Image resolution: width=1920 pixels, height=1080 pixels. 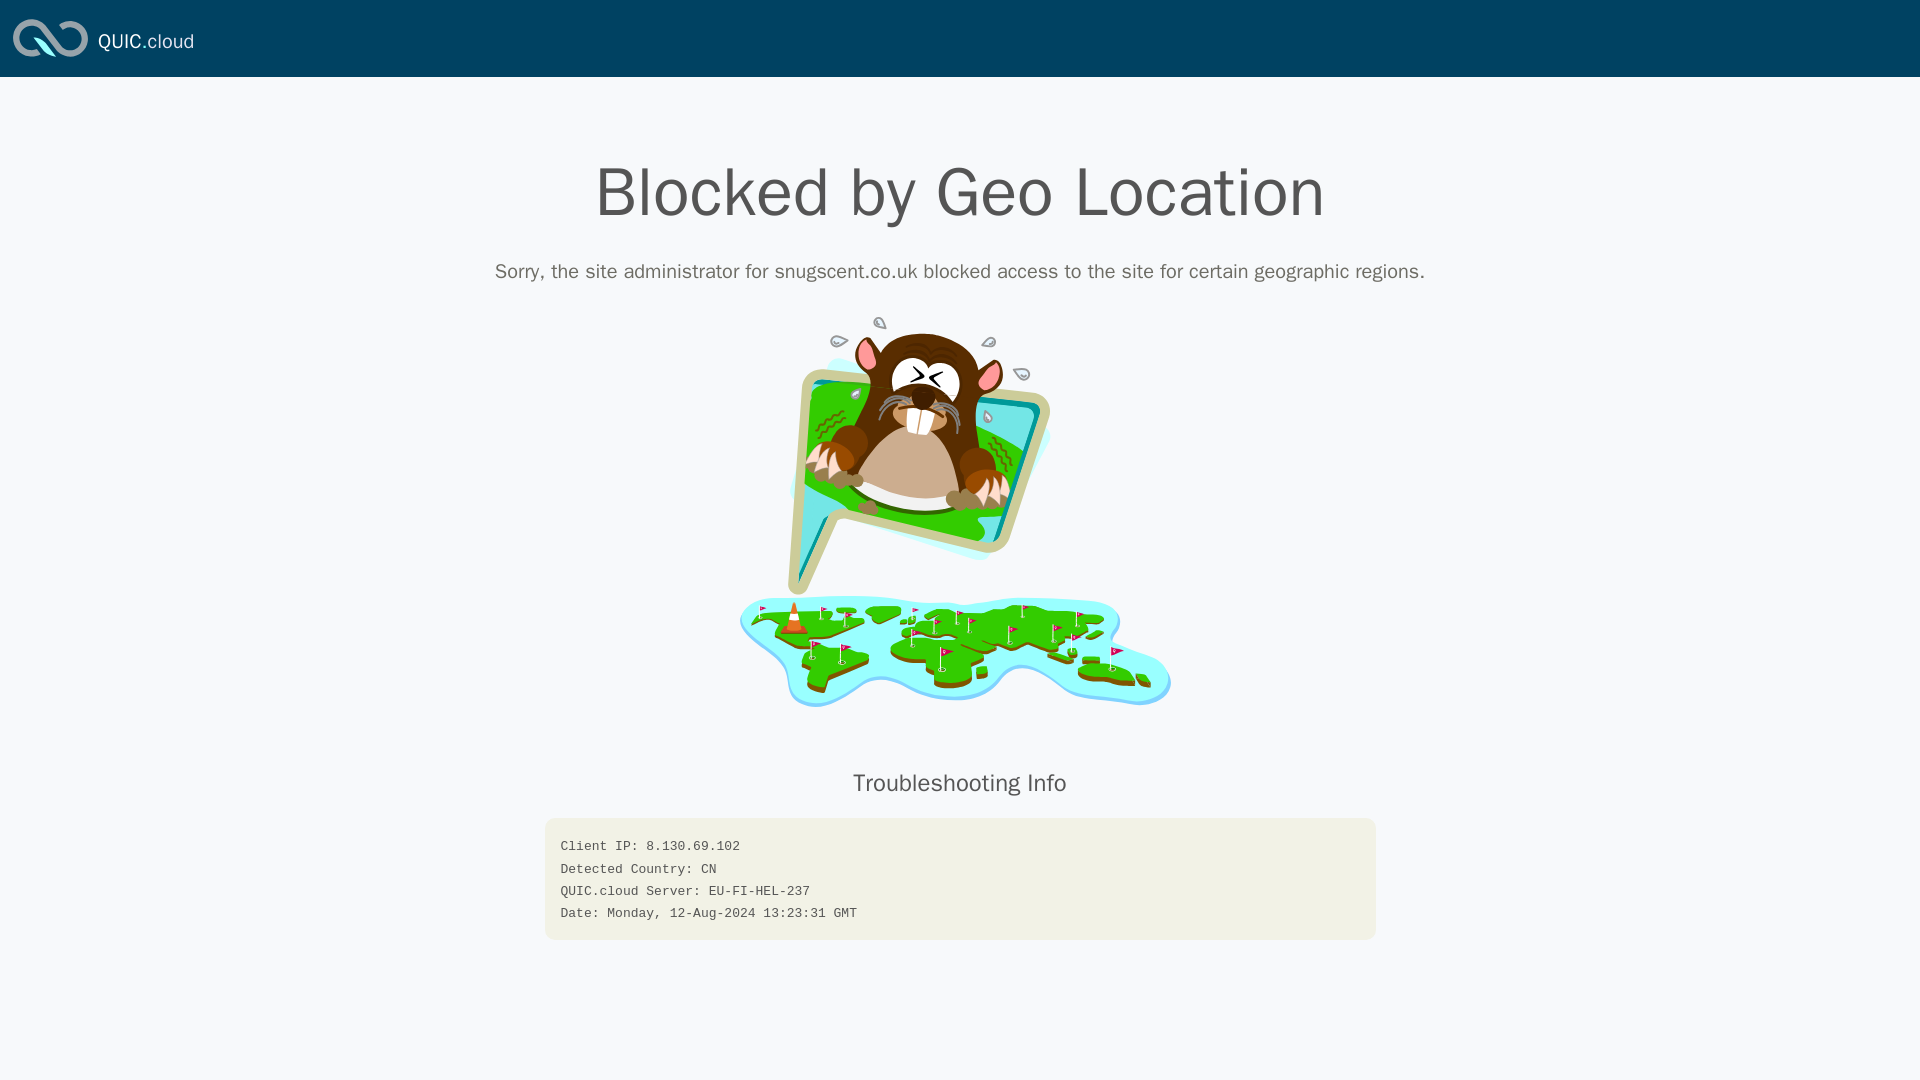 I want to click on QUIC.cloud, so click(x=145, y=42).